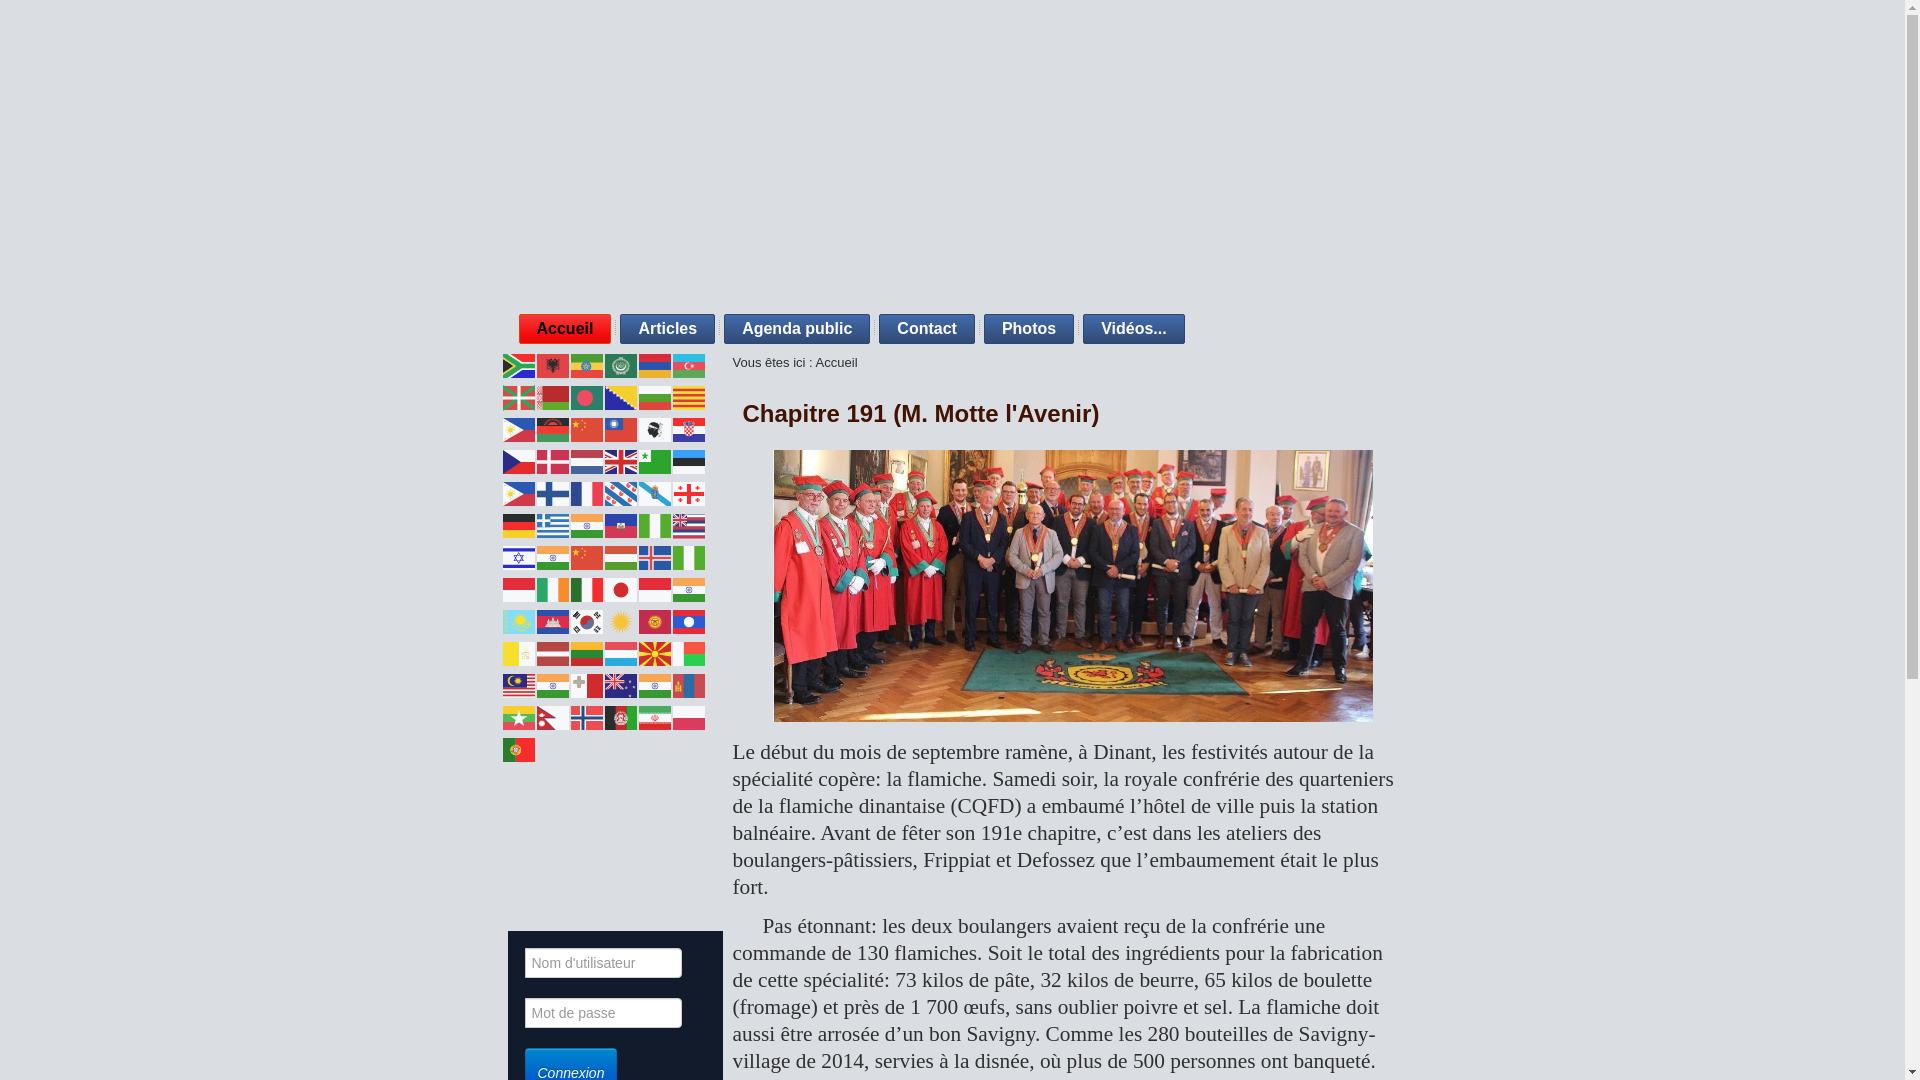  I want to click on Georgian, so click(689, 492).